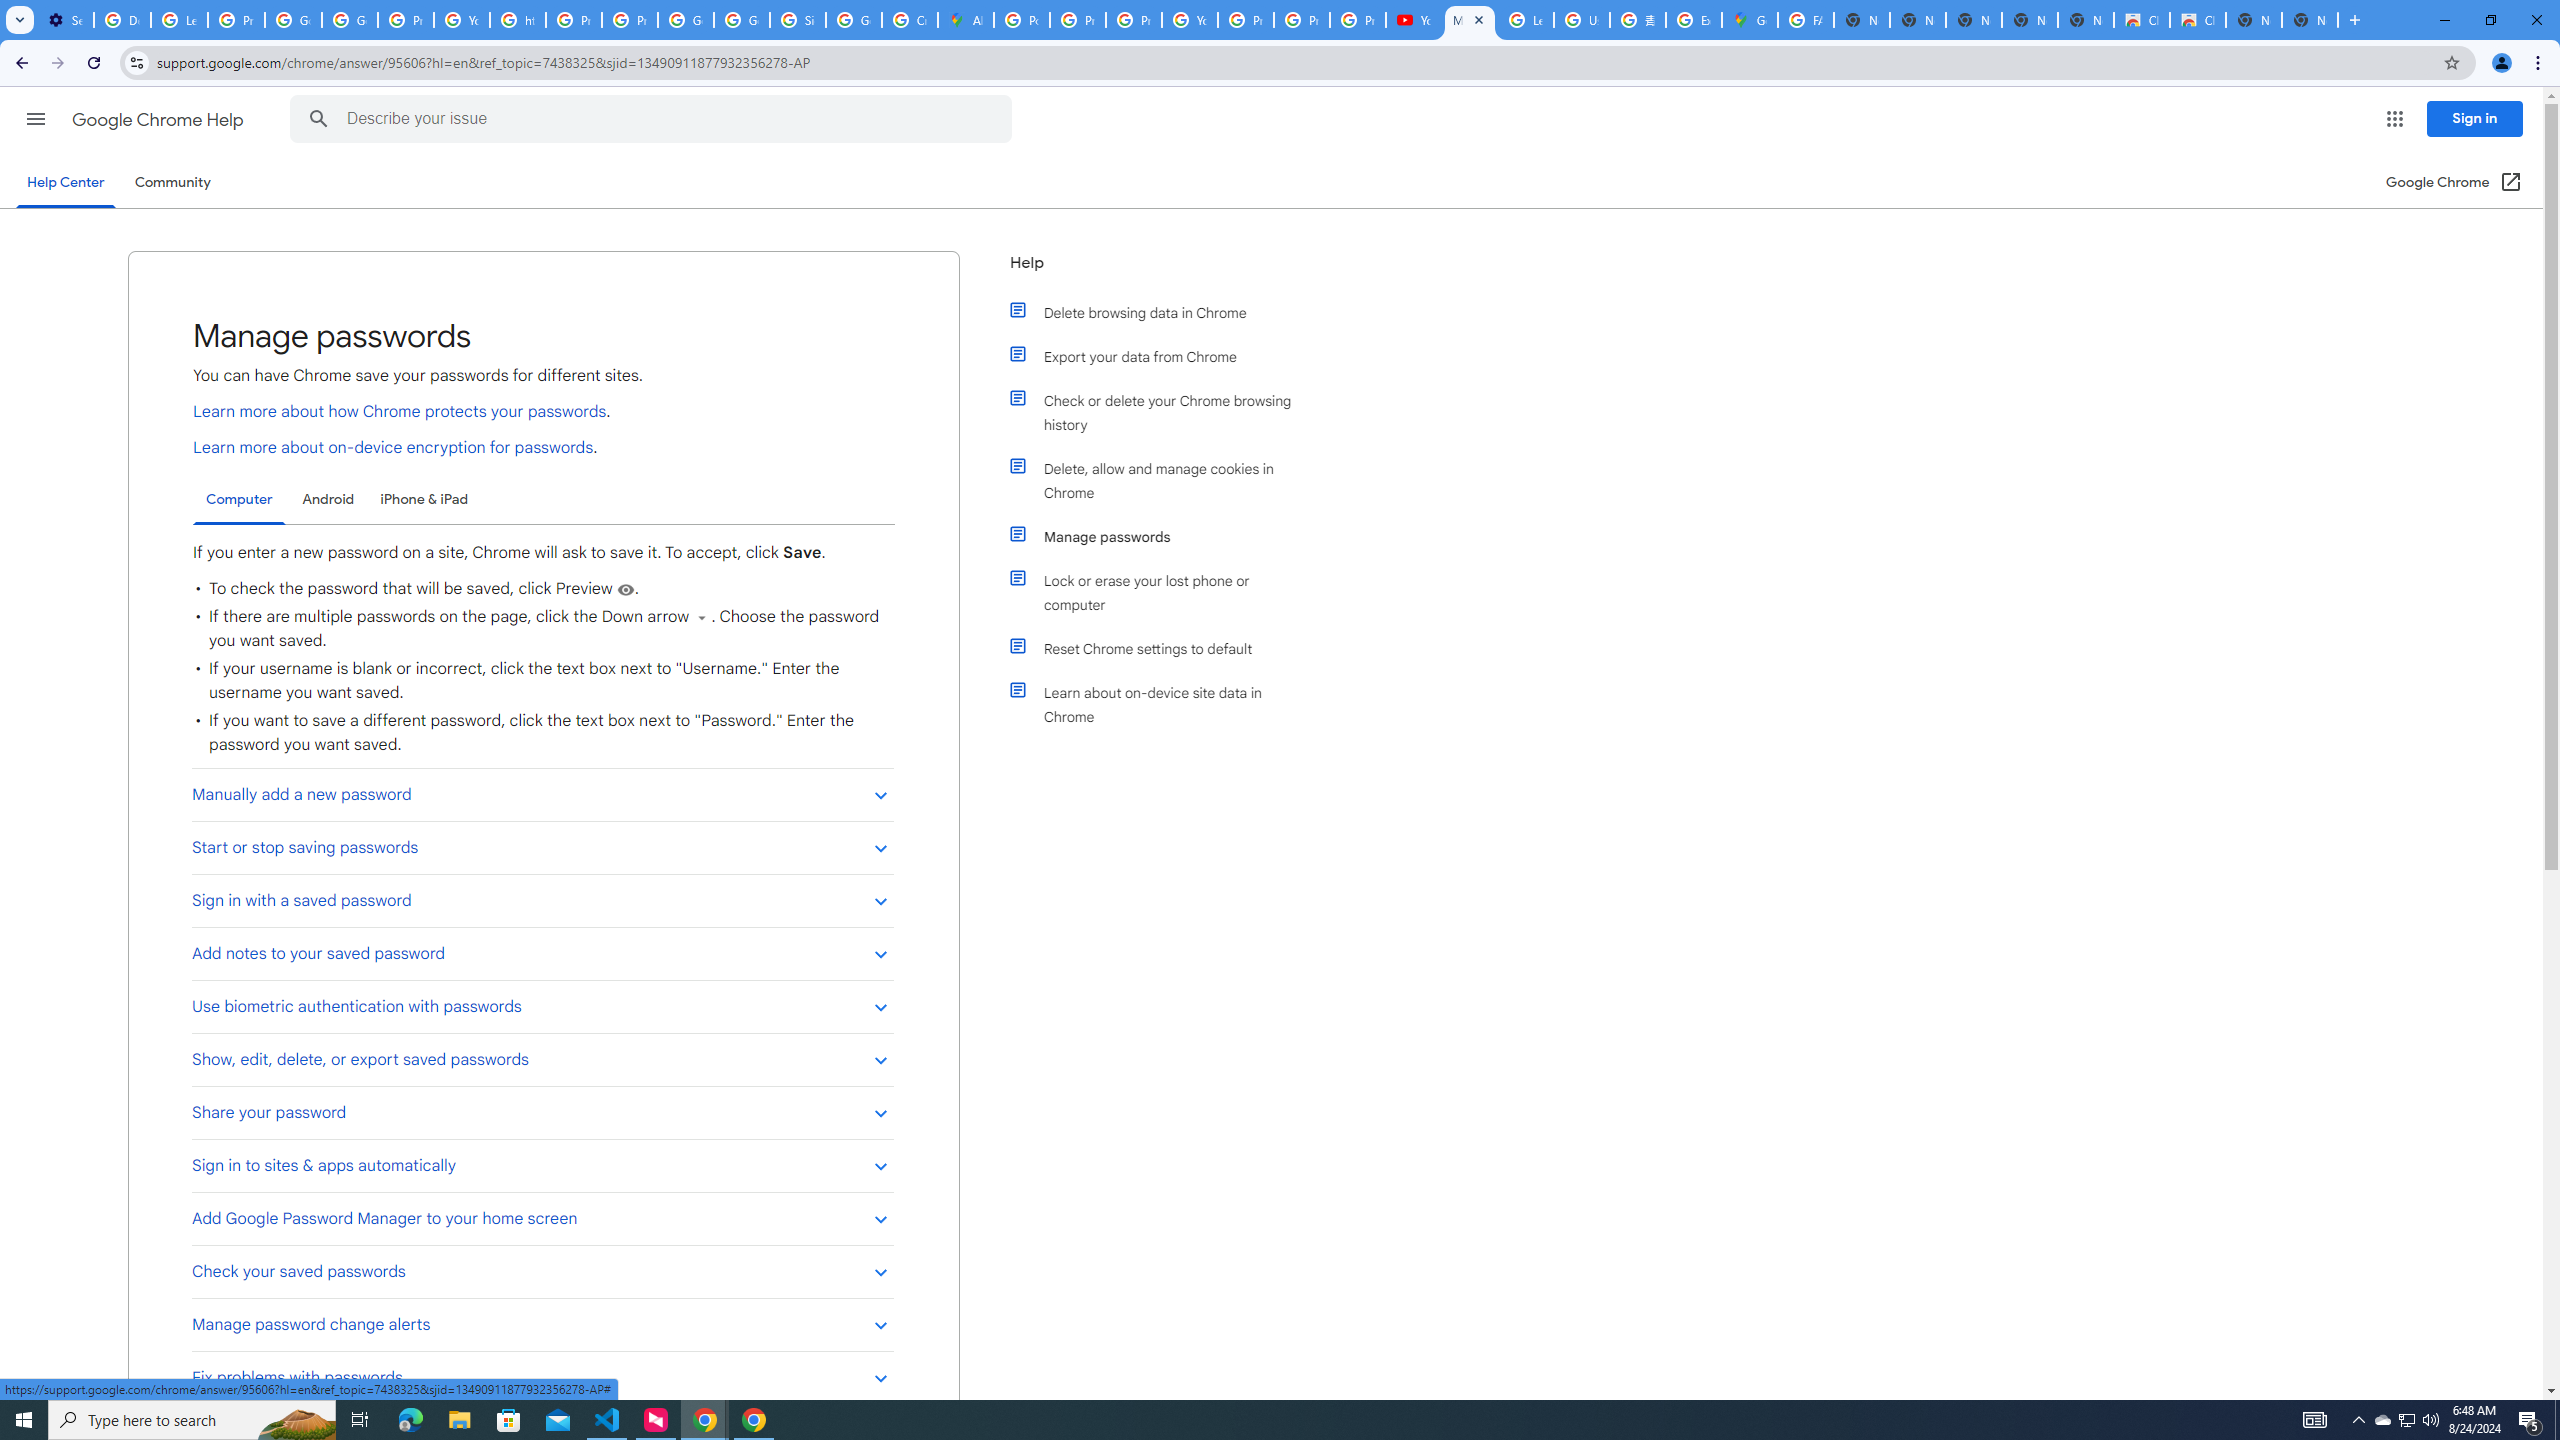 Image resolution: width=2560 pixels, height=1440 pixels. Describe the element at coordinates (328, 499) in the screenshot. I see `Android` at that location.